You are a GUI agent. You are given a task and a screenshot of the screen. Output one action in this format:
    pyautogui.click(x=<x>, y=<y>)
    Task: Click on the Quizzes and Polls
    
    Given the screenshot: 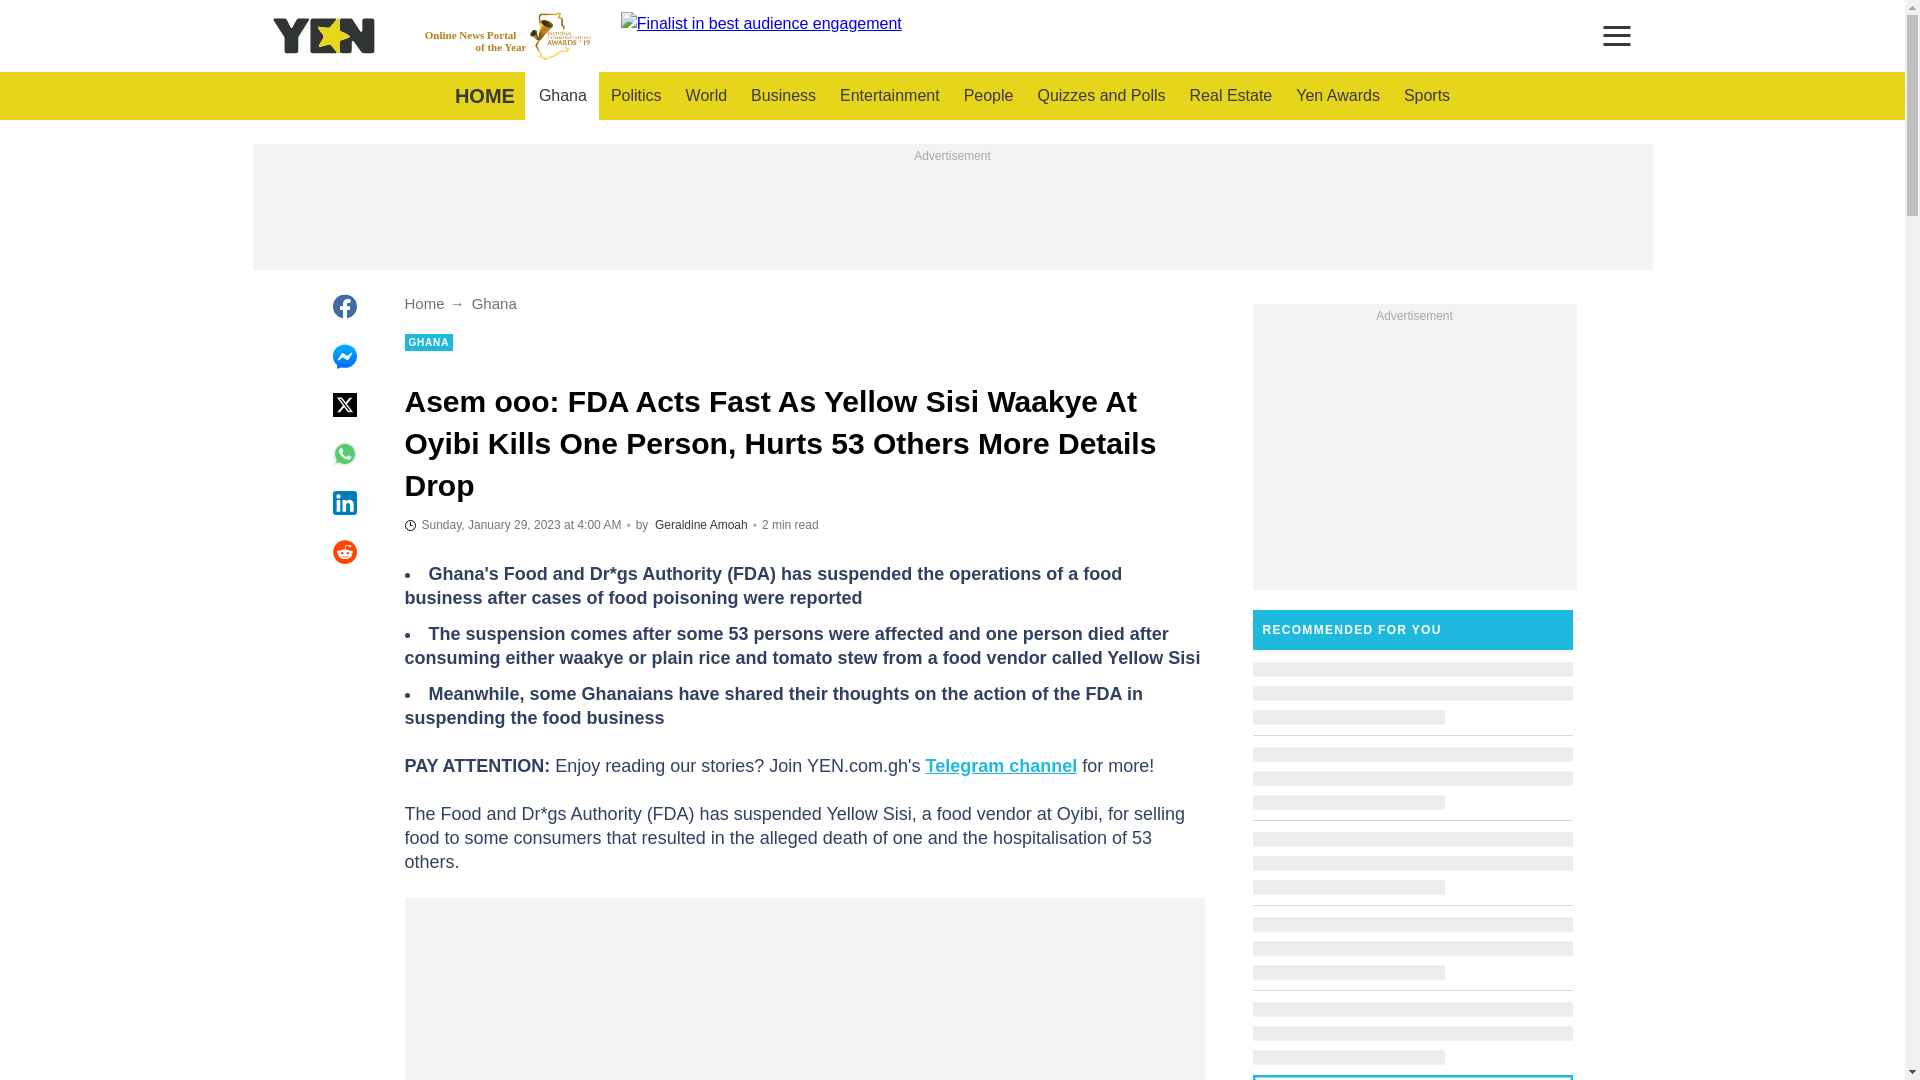 What is the action you would take?
    pyautogui.click(x=1100, y=96)
    